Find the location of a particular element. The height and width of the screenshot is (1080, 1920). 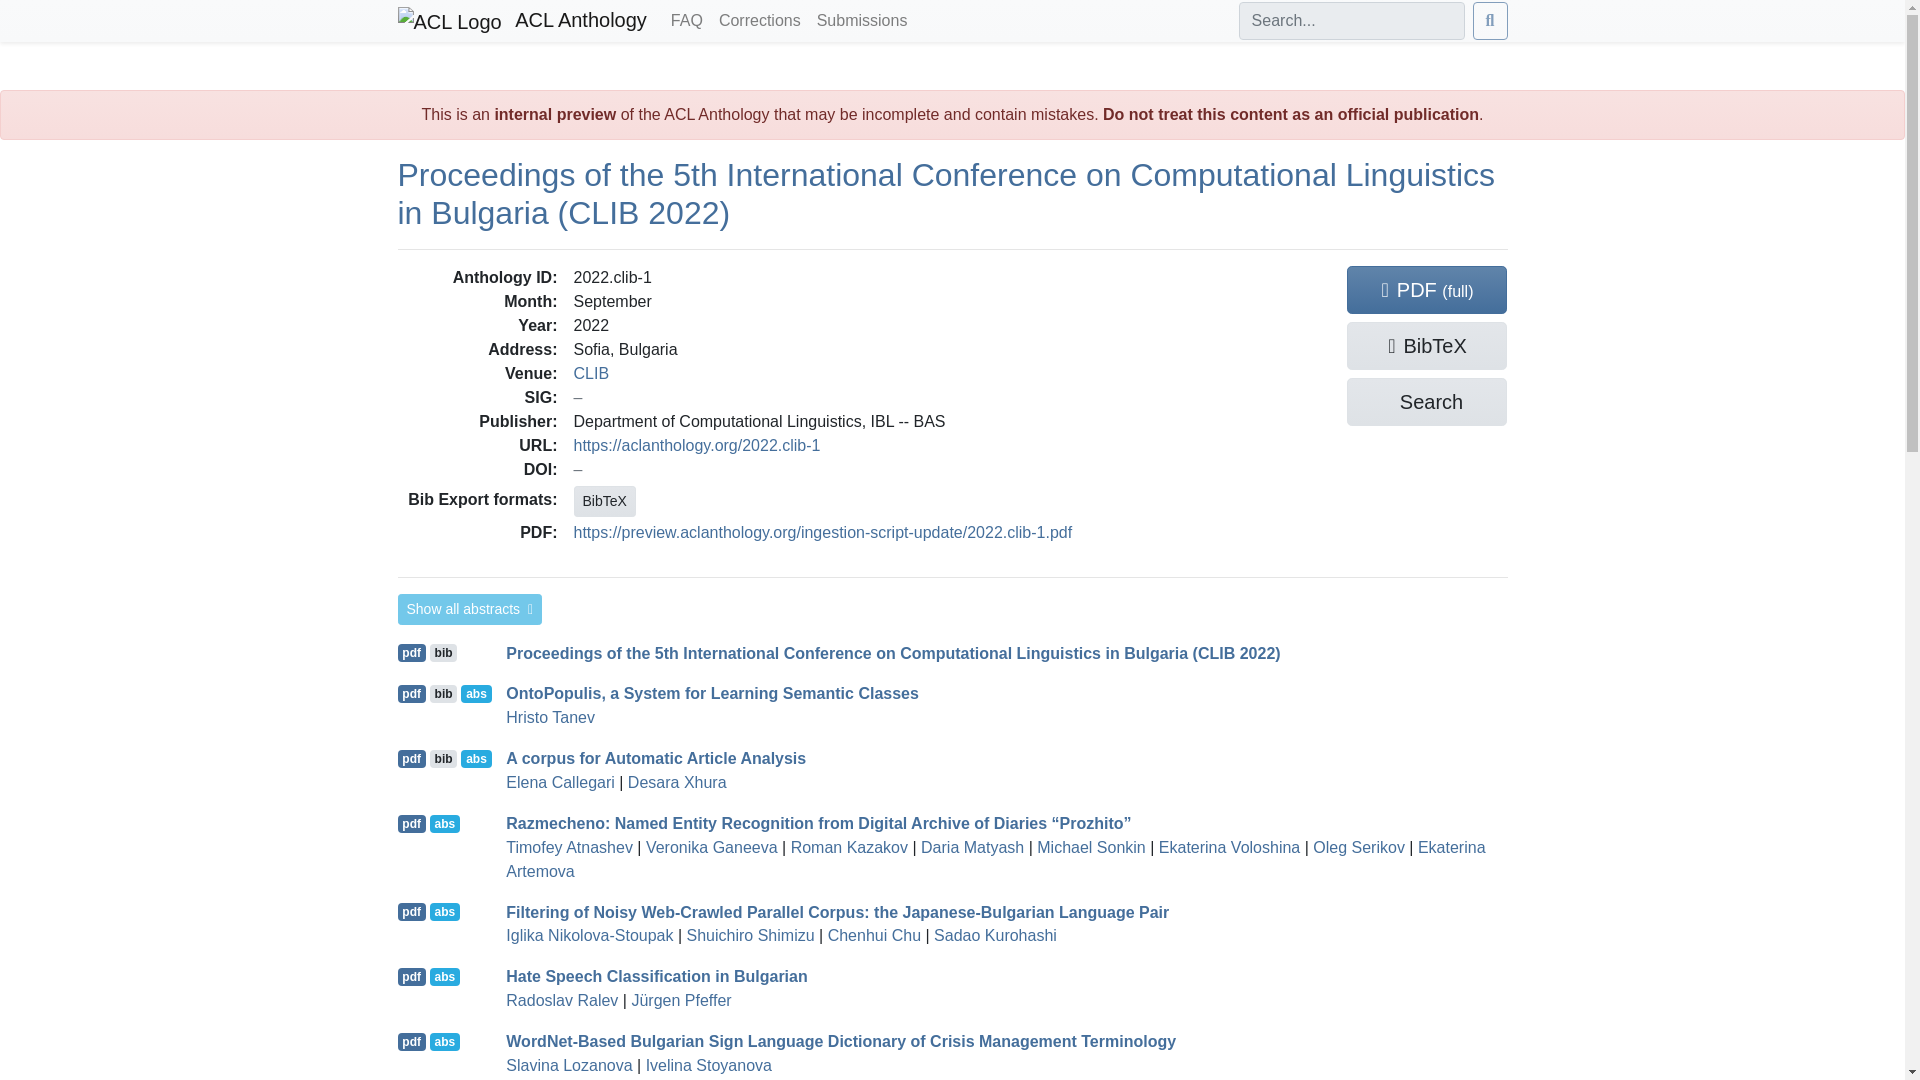

Open PDF is located at coordinates (412, 824).